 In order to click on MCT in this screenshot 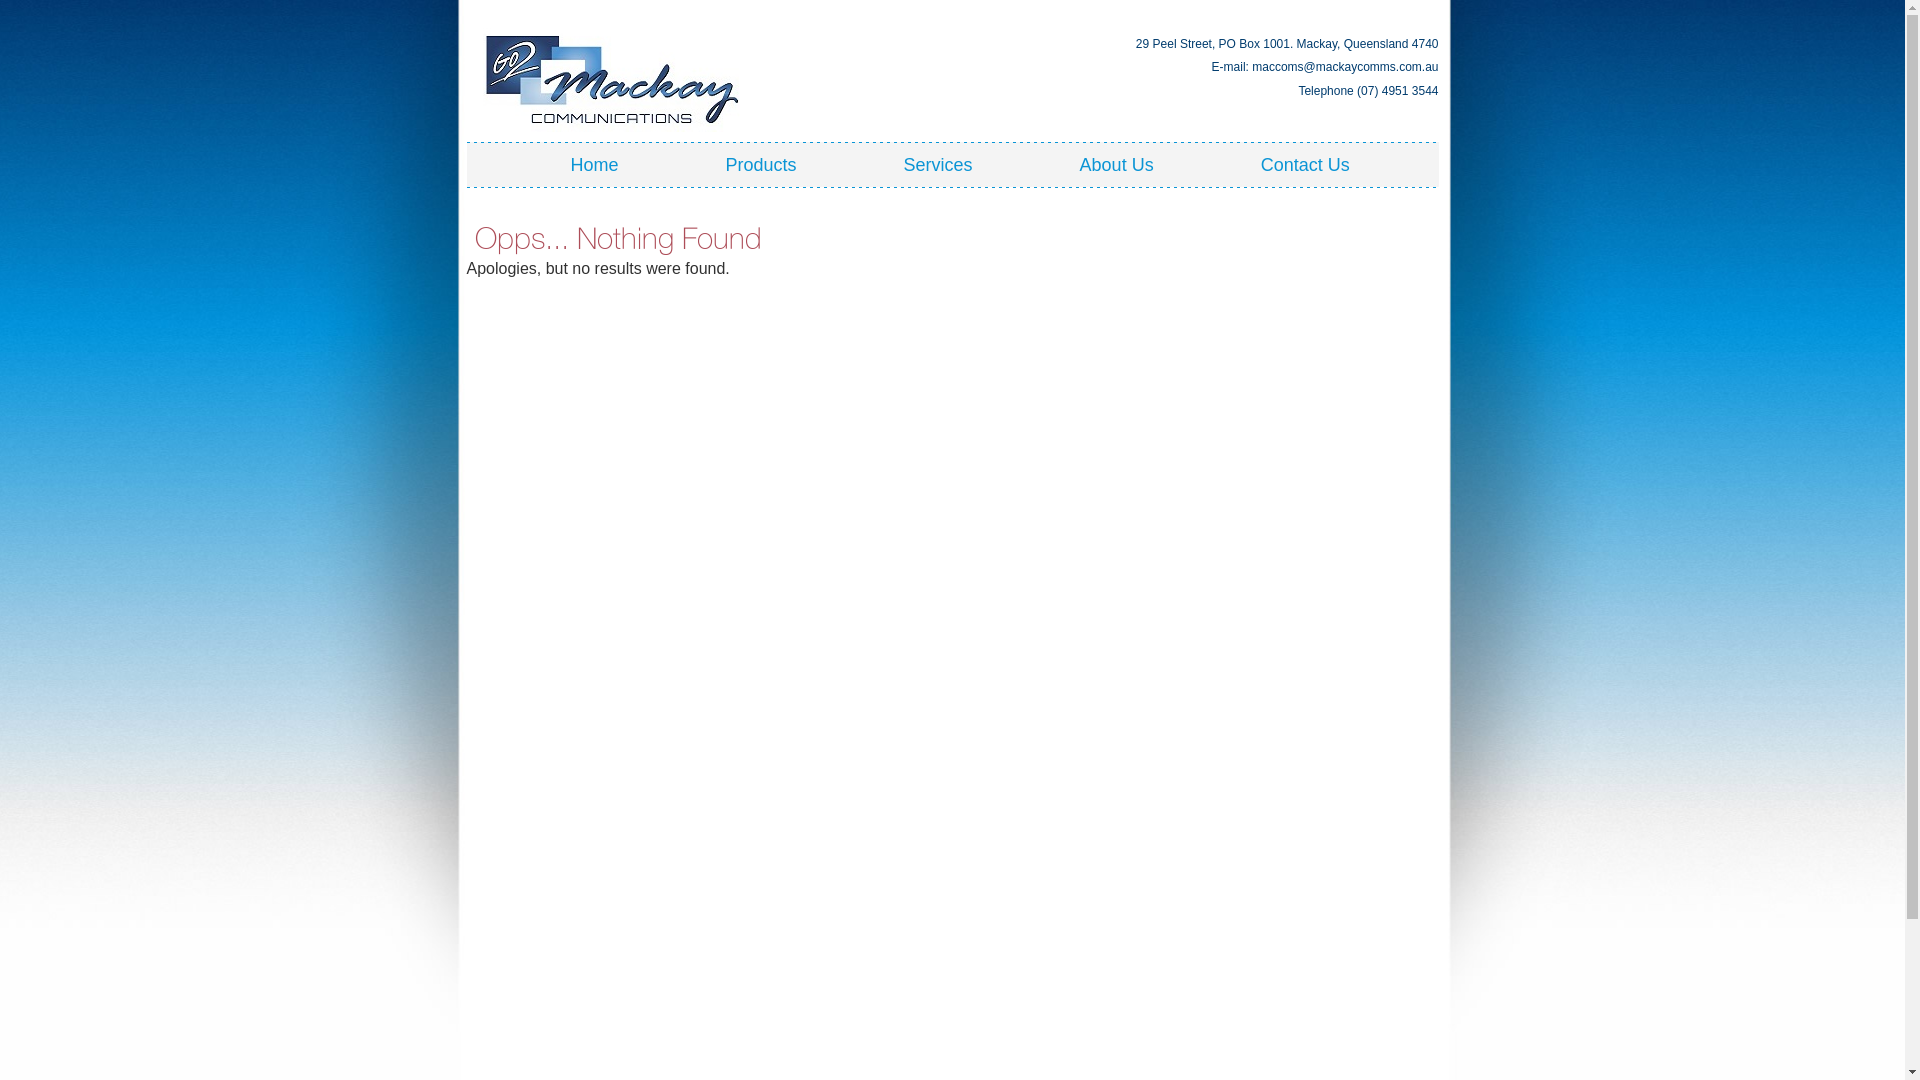, I will do `click(612, 76)`.